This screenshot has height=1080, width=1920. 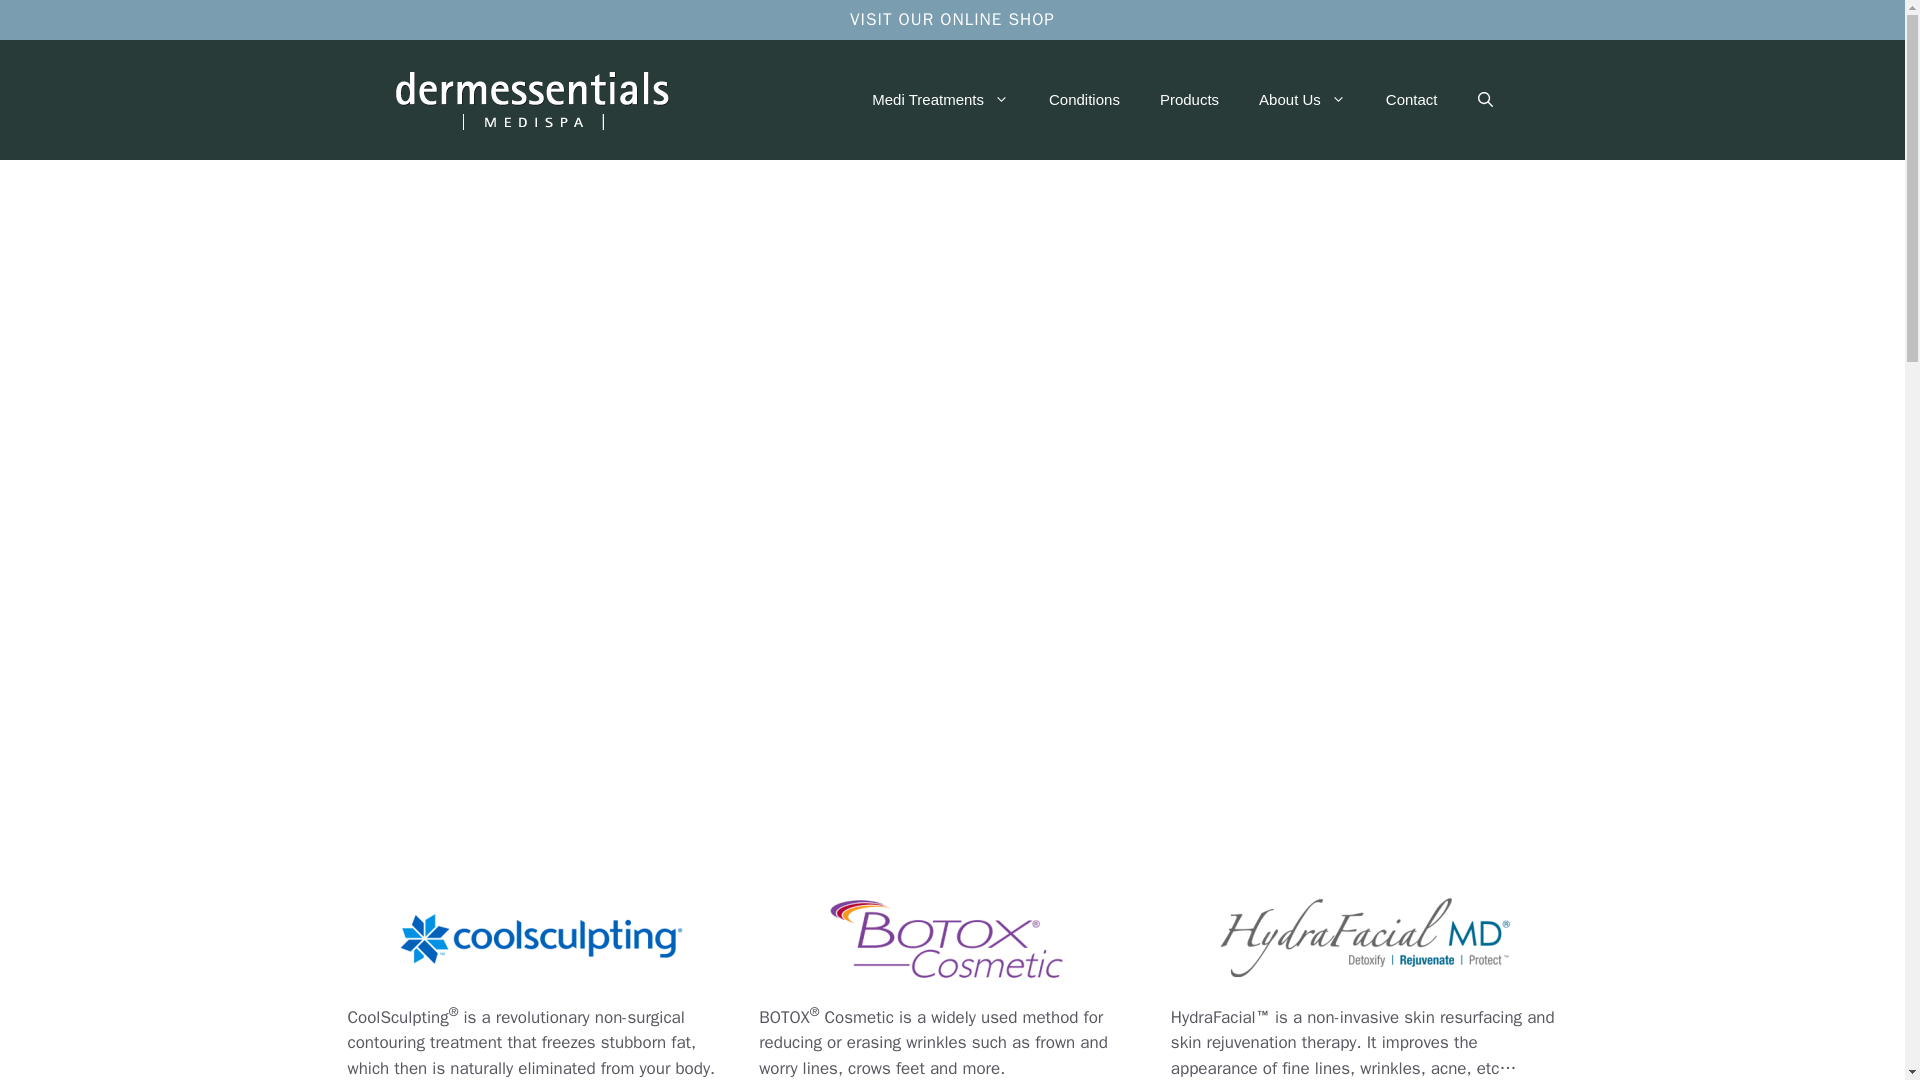 I want to click on VISIT OUR ONLINE SHOP, so click(x=952, y=19).